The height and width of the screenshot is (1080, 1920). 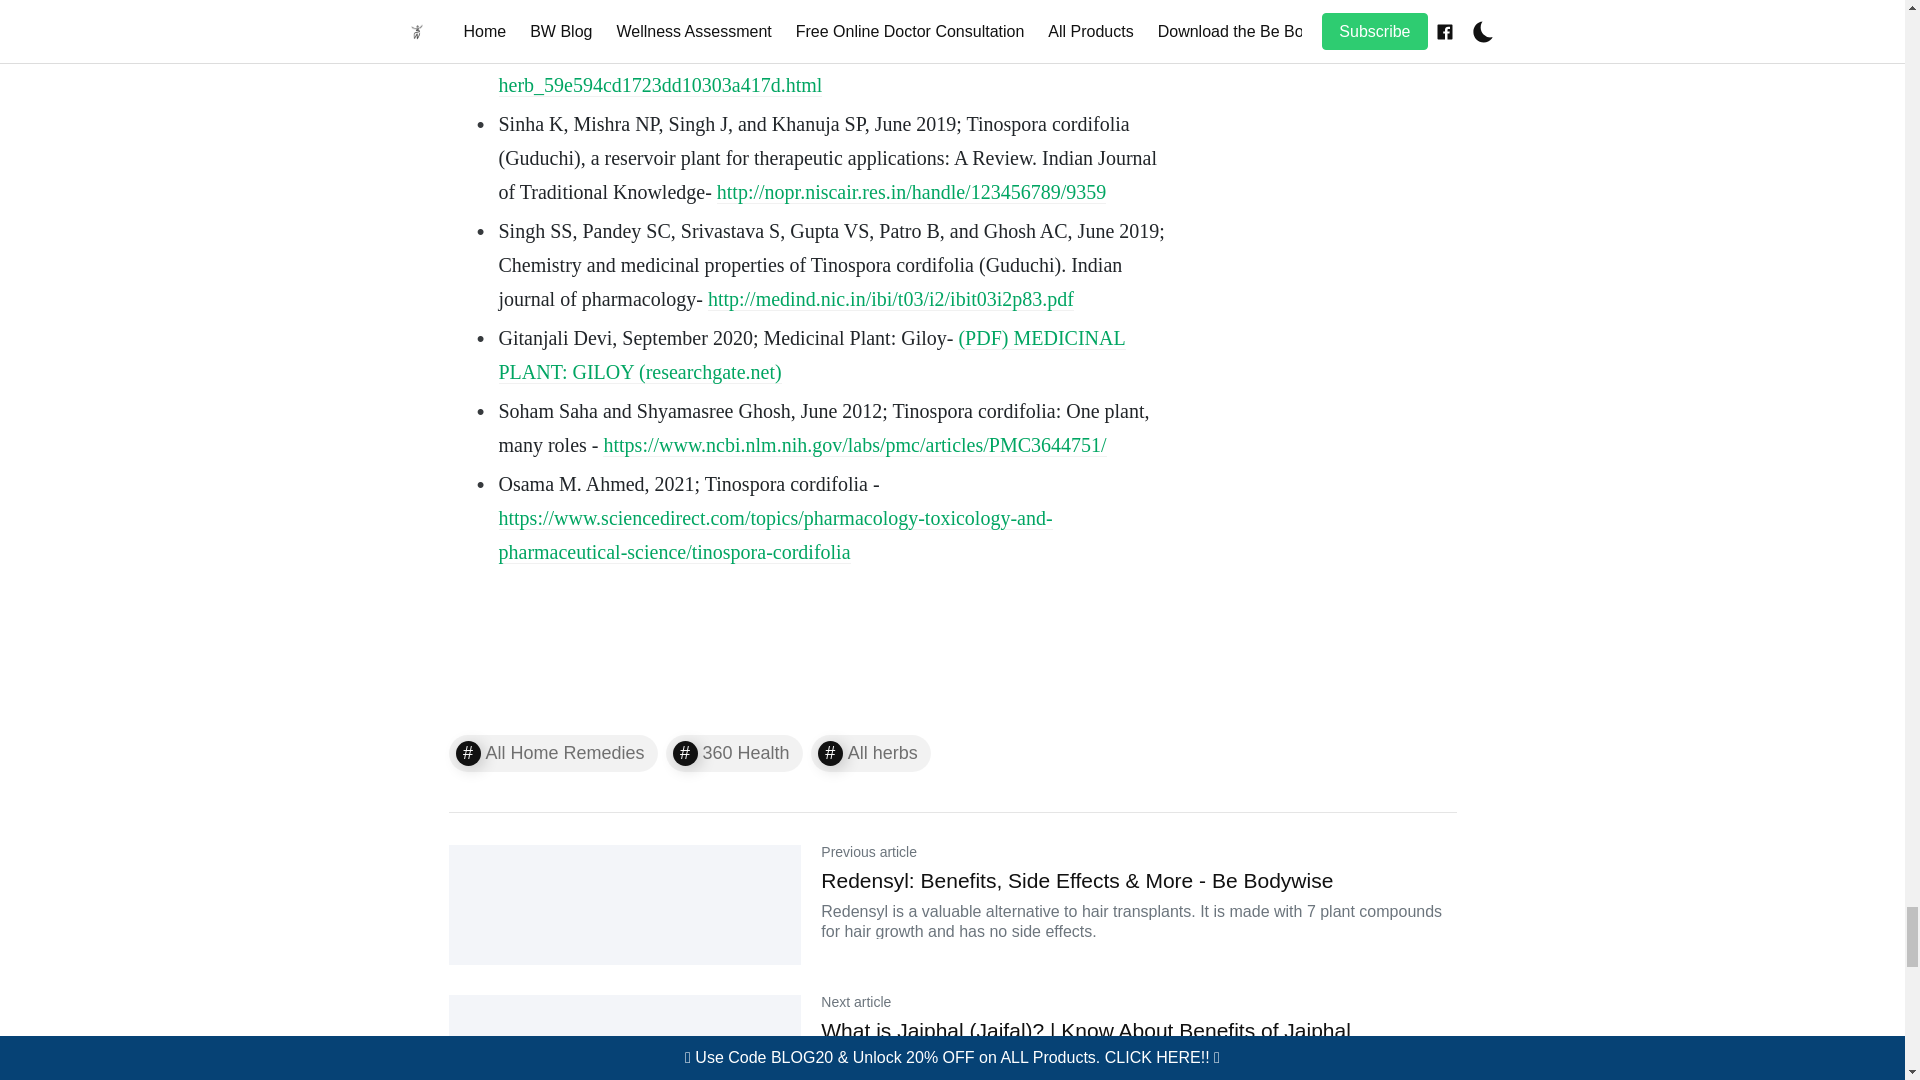 What do you see at coordinates (734, 754) in the screenshot?
I see `360 Health` at bounding box center [734, 754].